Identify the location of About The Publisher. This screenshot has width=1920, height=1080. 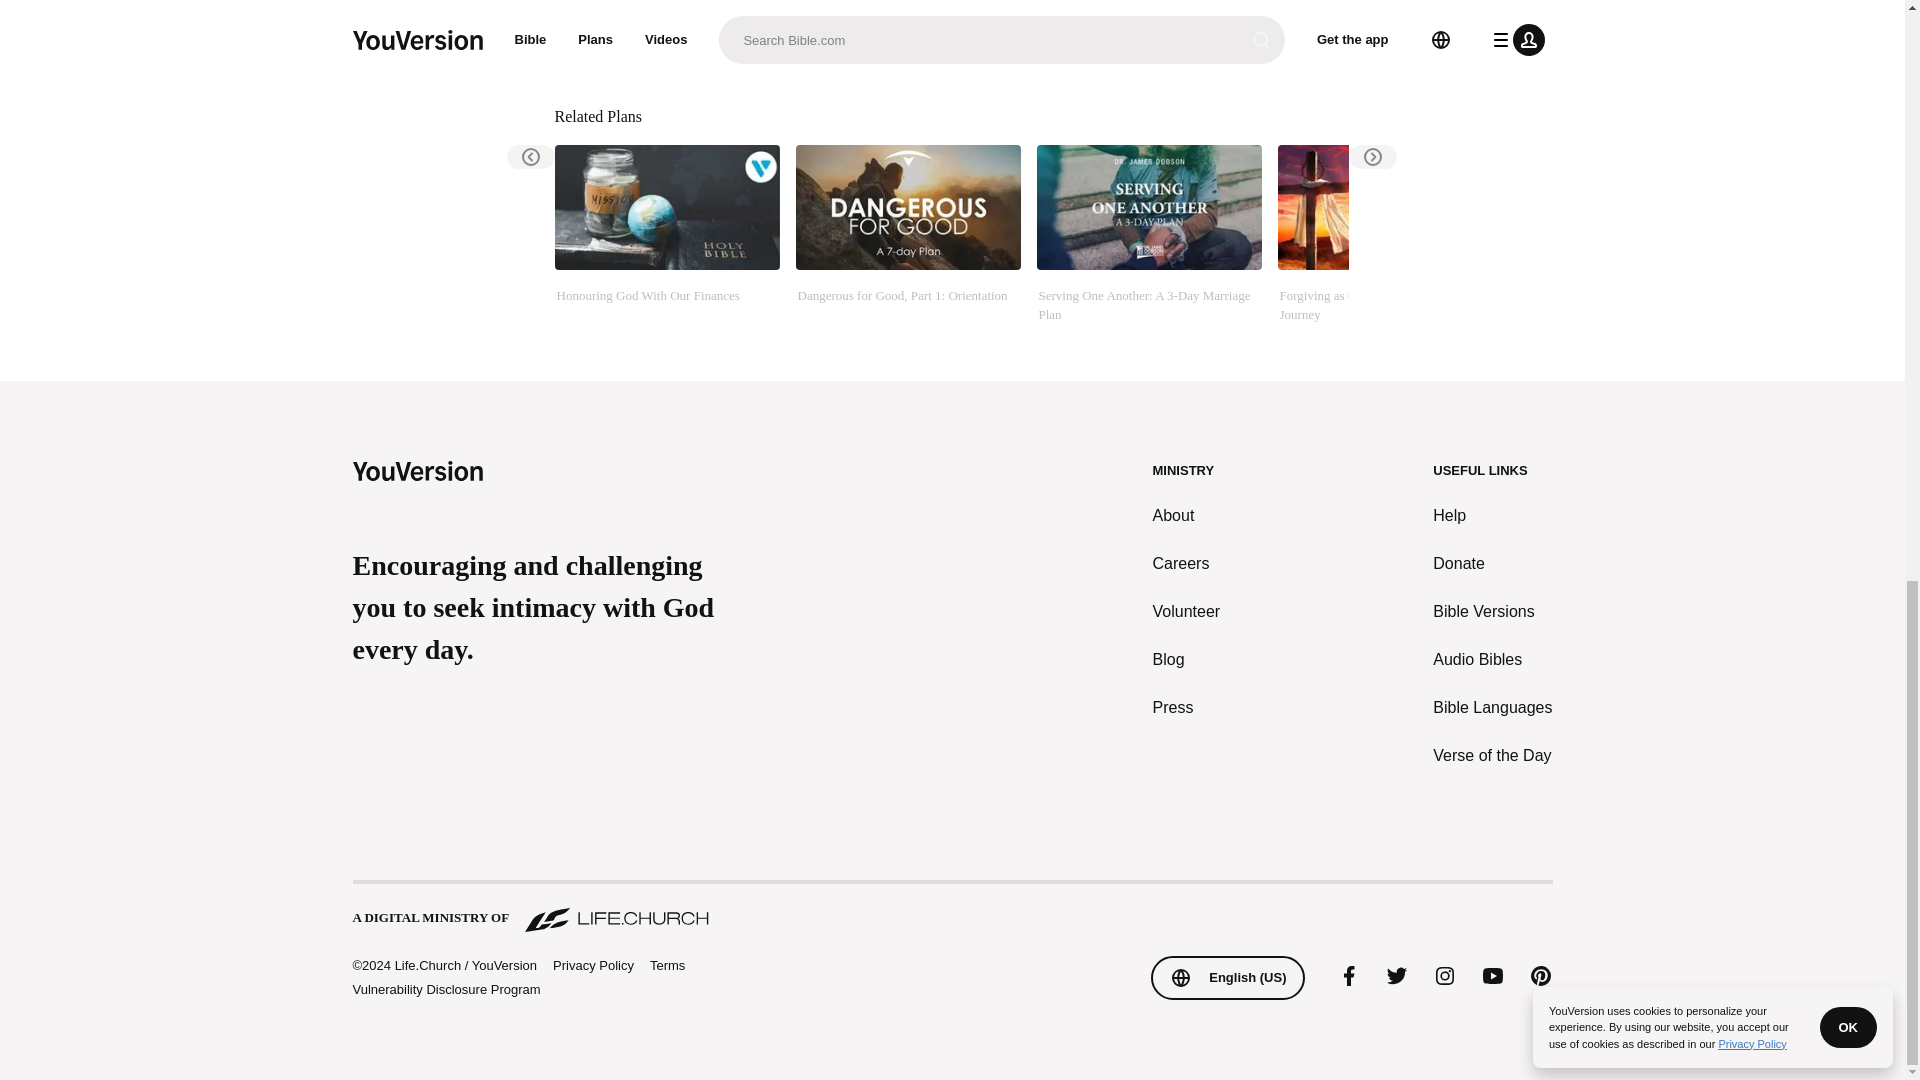
(680, 40).